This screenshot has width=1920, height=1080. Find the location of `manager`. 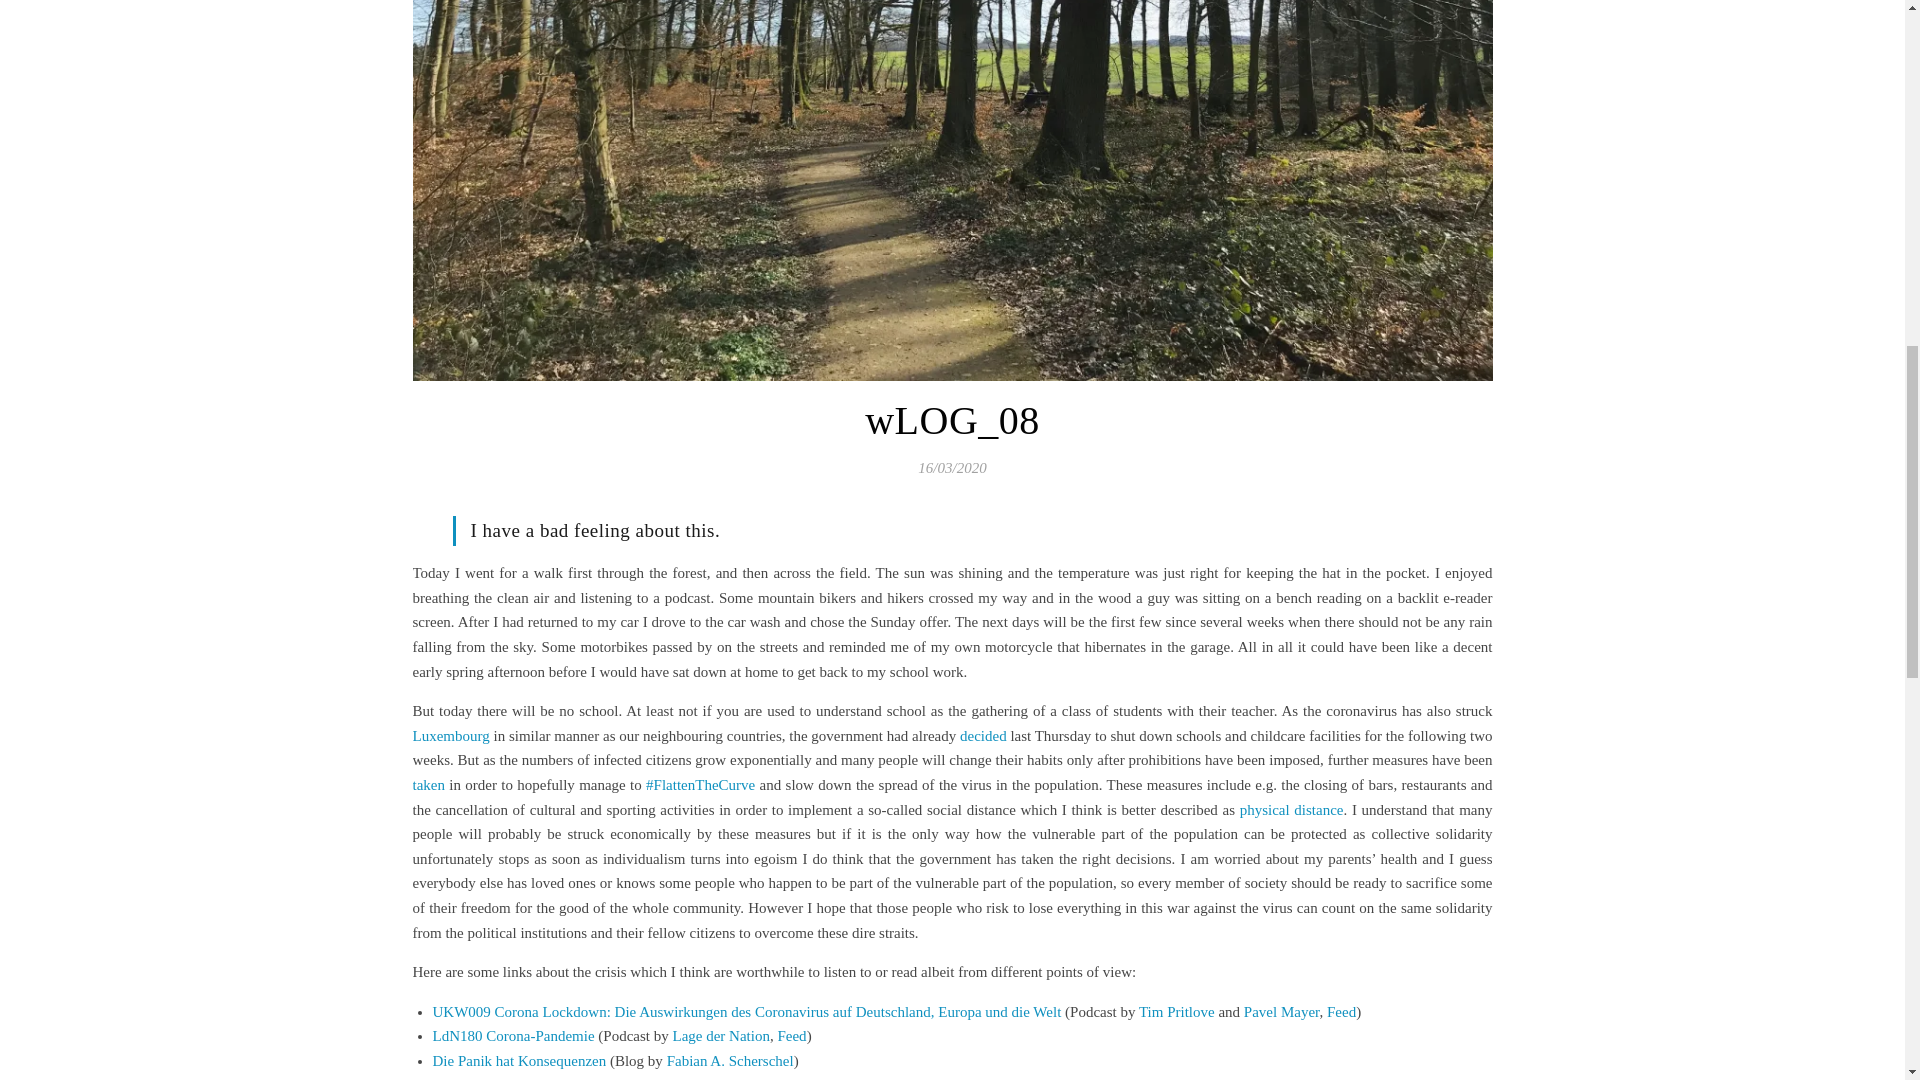

manager is located at coordinates (853, 1078).